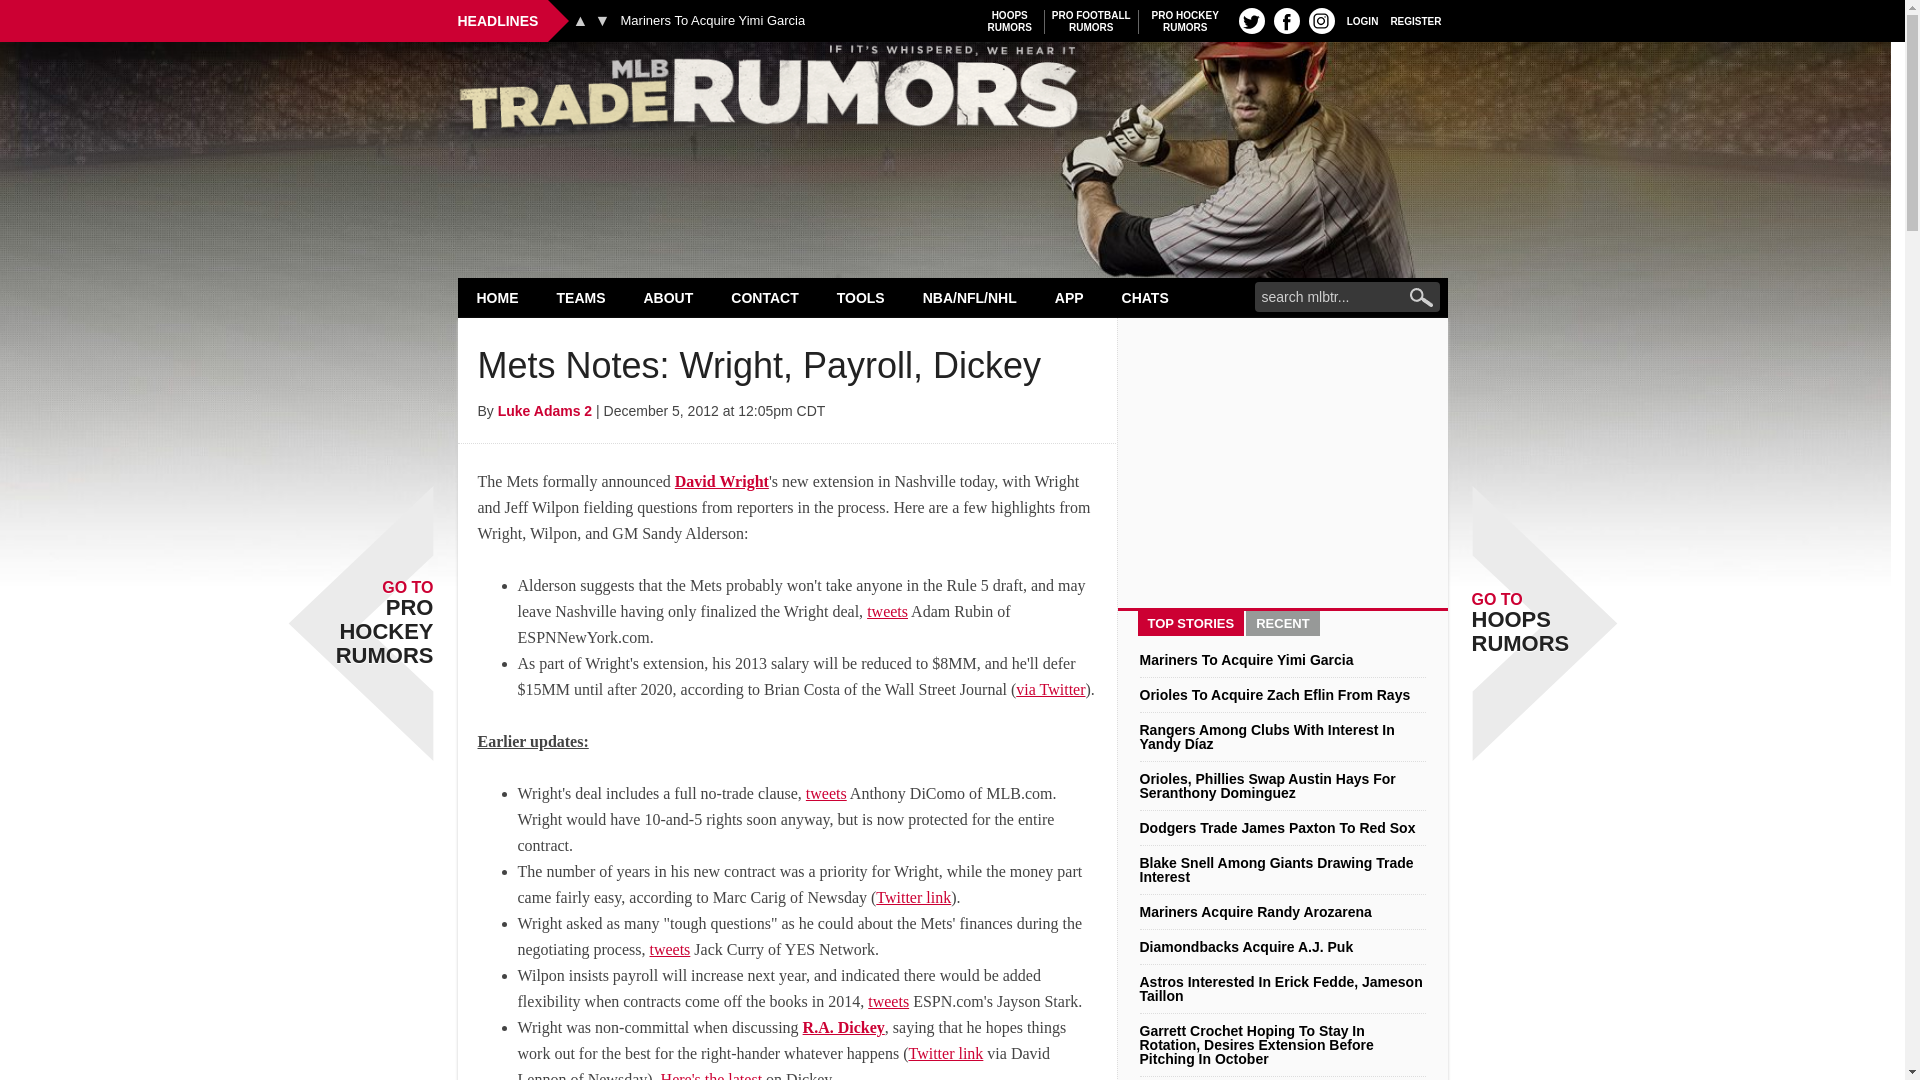 The width and height of the screenshot is (1920, 1080). What do you see at coordinates (581, 297) in the screenshot?
I see `TEAMS` at bounding box center [581, 297].